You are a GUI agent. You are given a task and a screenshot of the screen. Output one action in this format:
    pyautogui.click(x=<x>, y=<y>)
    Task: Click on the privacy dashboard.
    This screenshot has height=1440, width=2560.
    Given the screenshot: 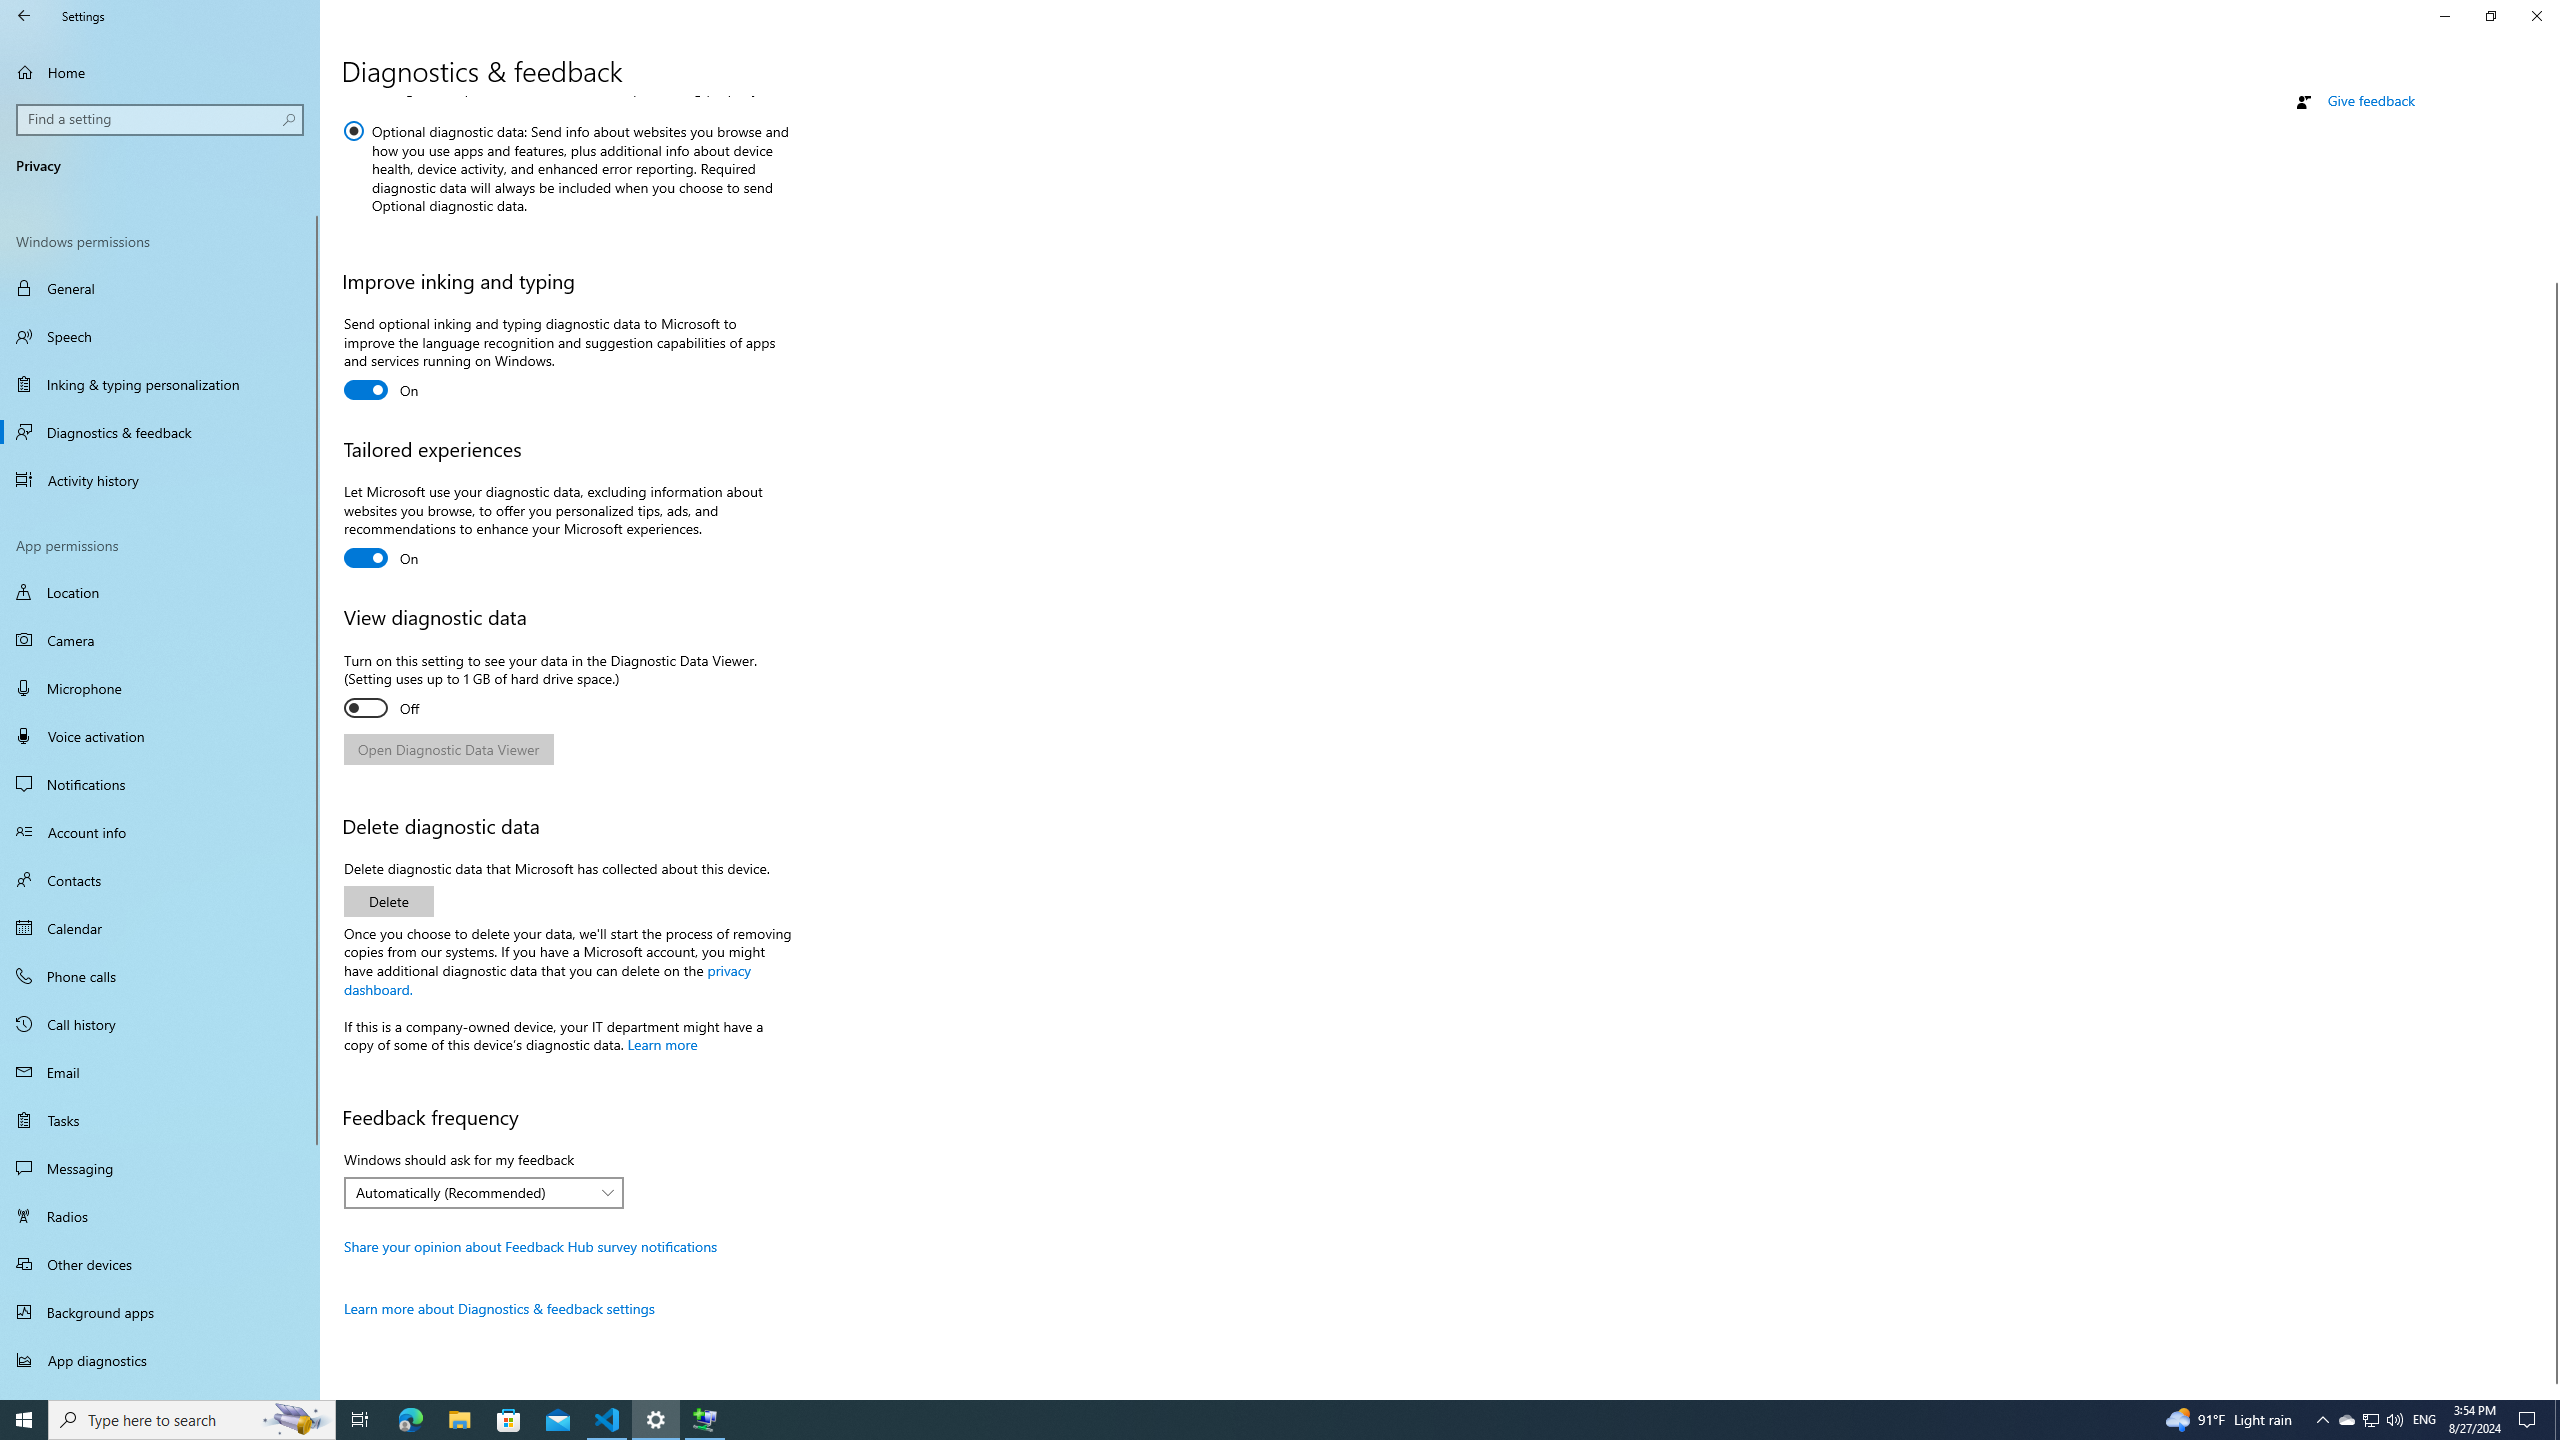 What is the action you would take?
    pyautogui.click(x=549, y=978)
    